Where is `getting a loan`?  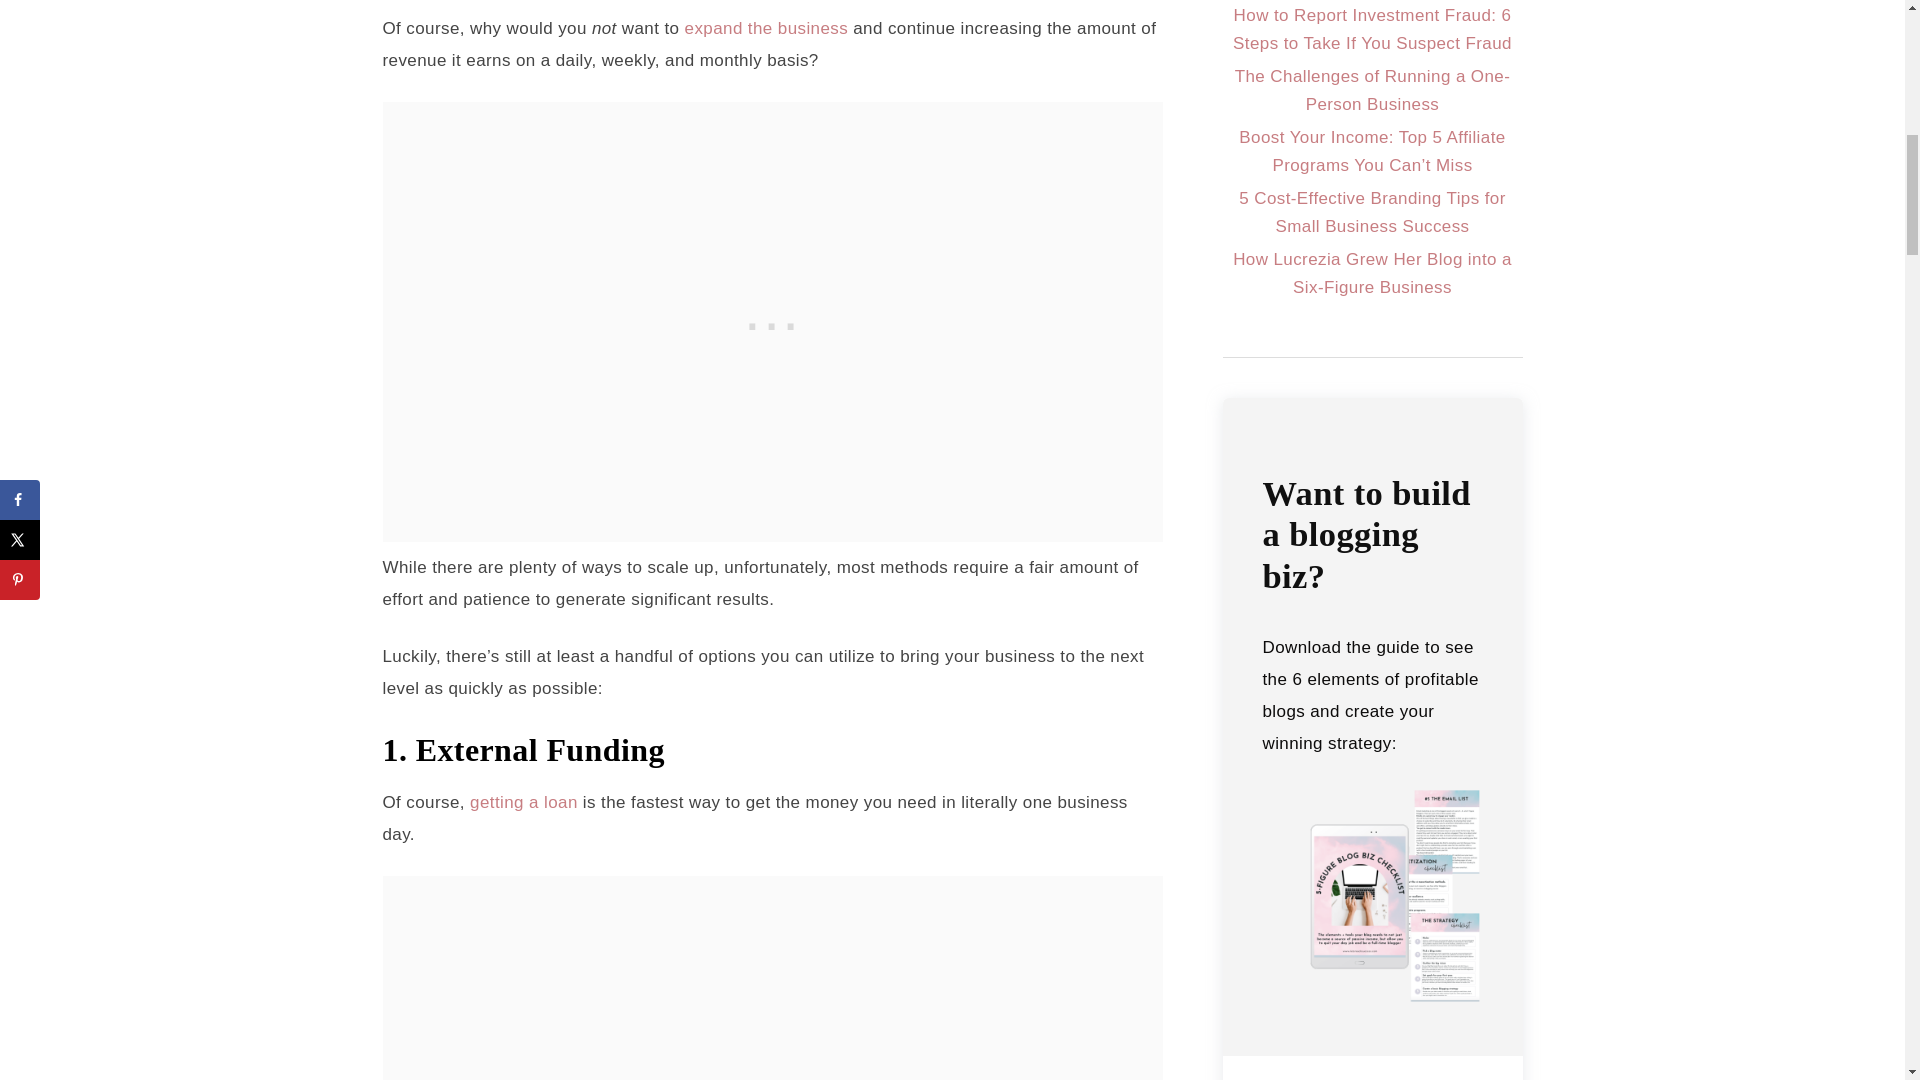
getting a loan is located at coordinates (524, 802).